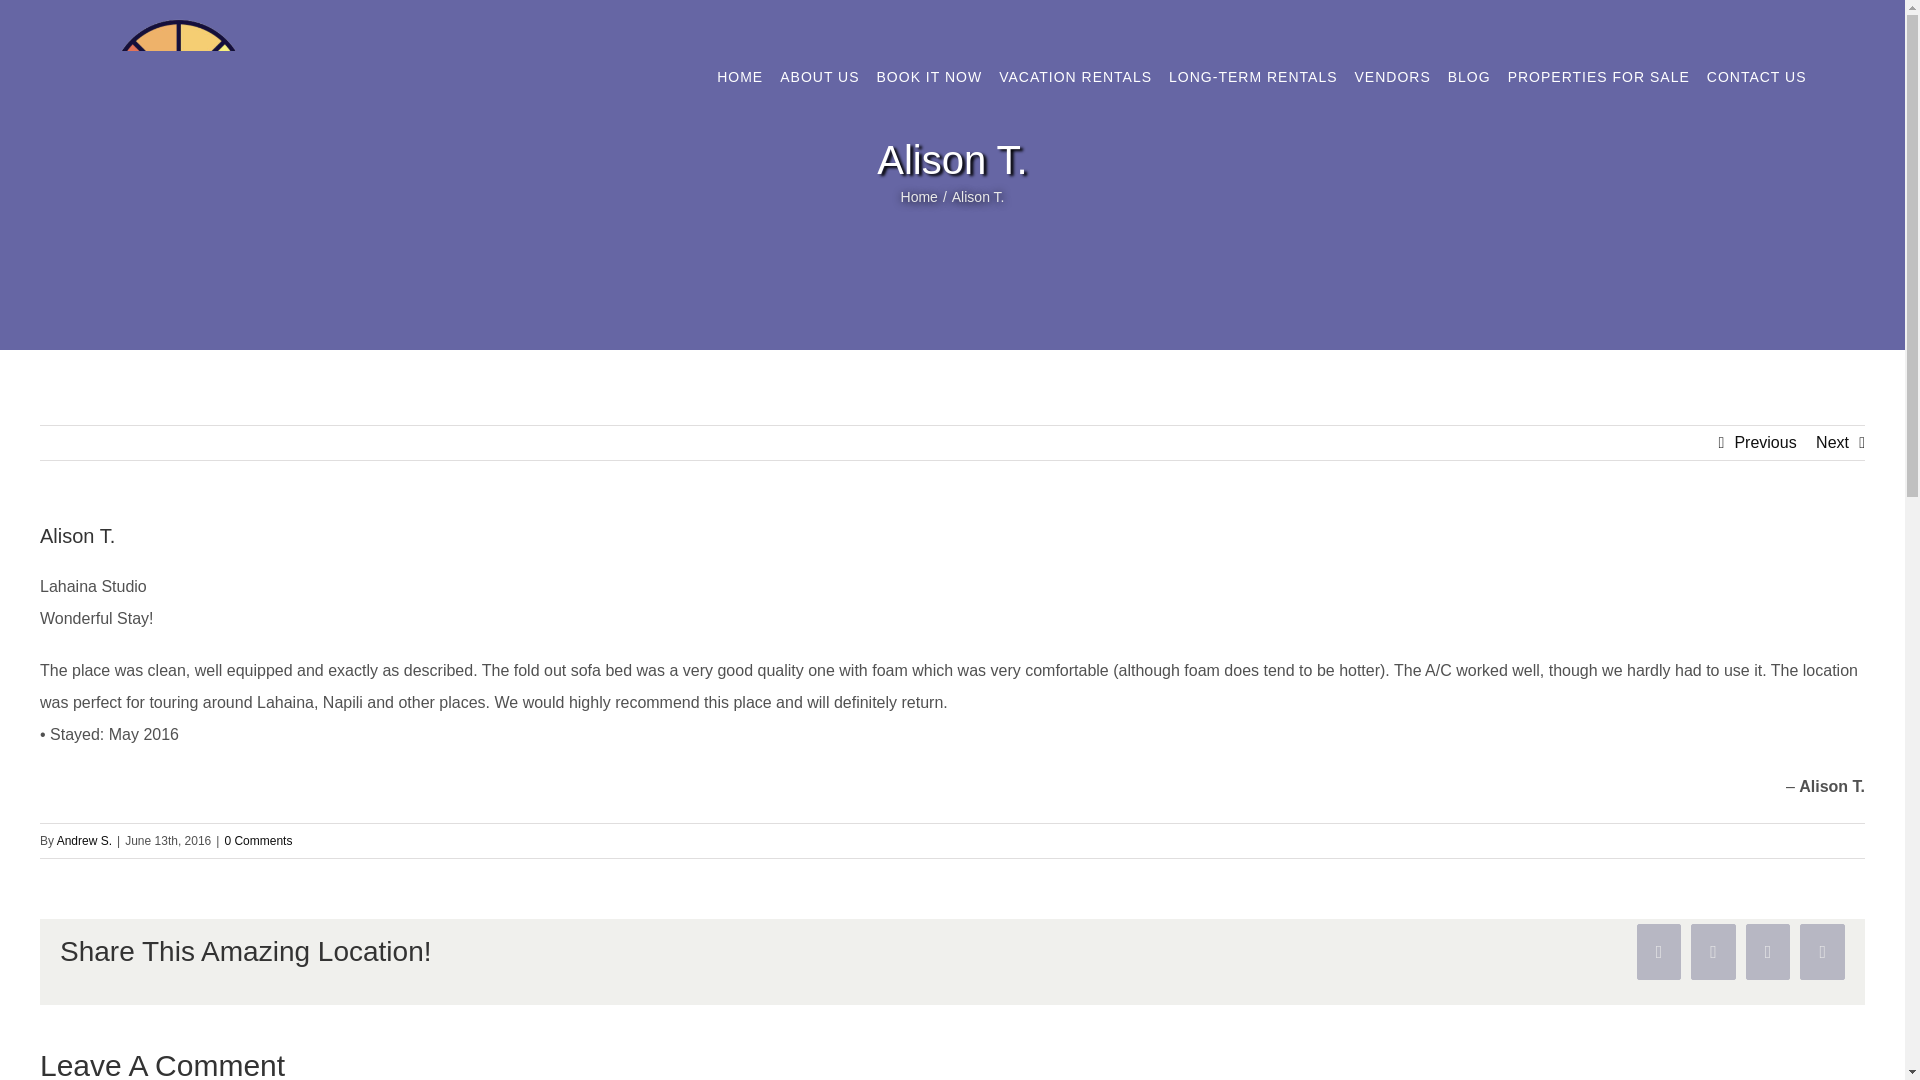 This screenshot has width=1920, height=1080. What do you see at coordinates (919, 197) in the screenshot?
I see `Home` at bounding box center [919, 197].